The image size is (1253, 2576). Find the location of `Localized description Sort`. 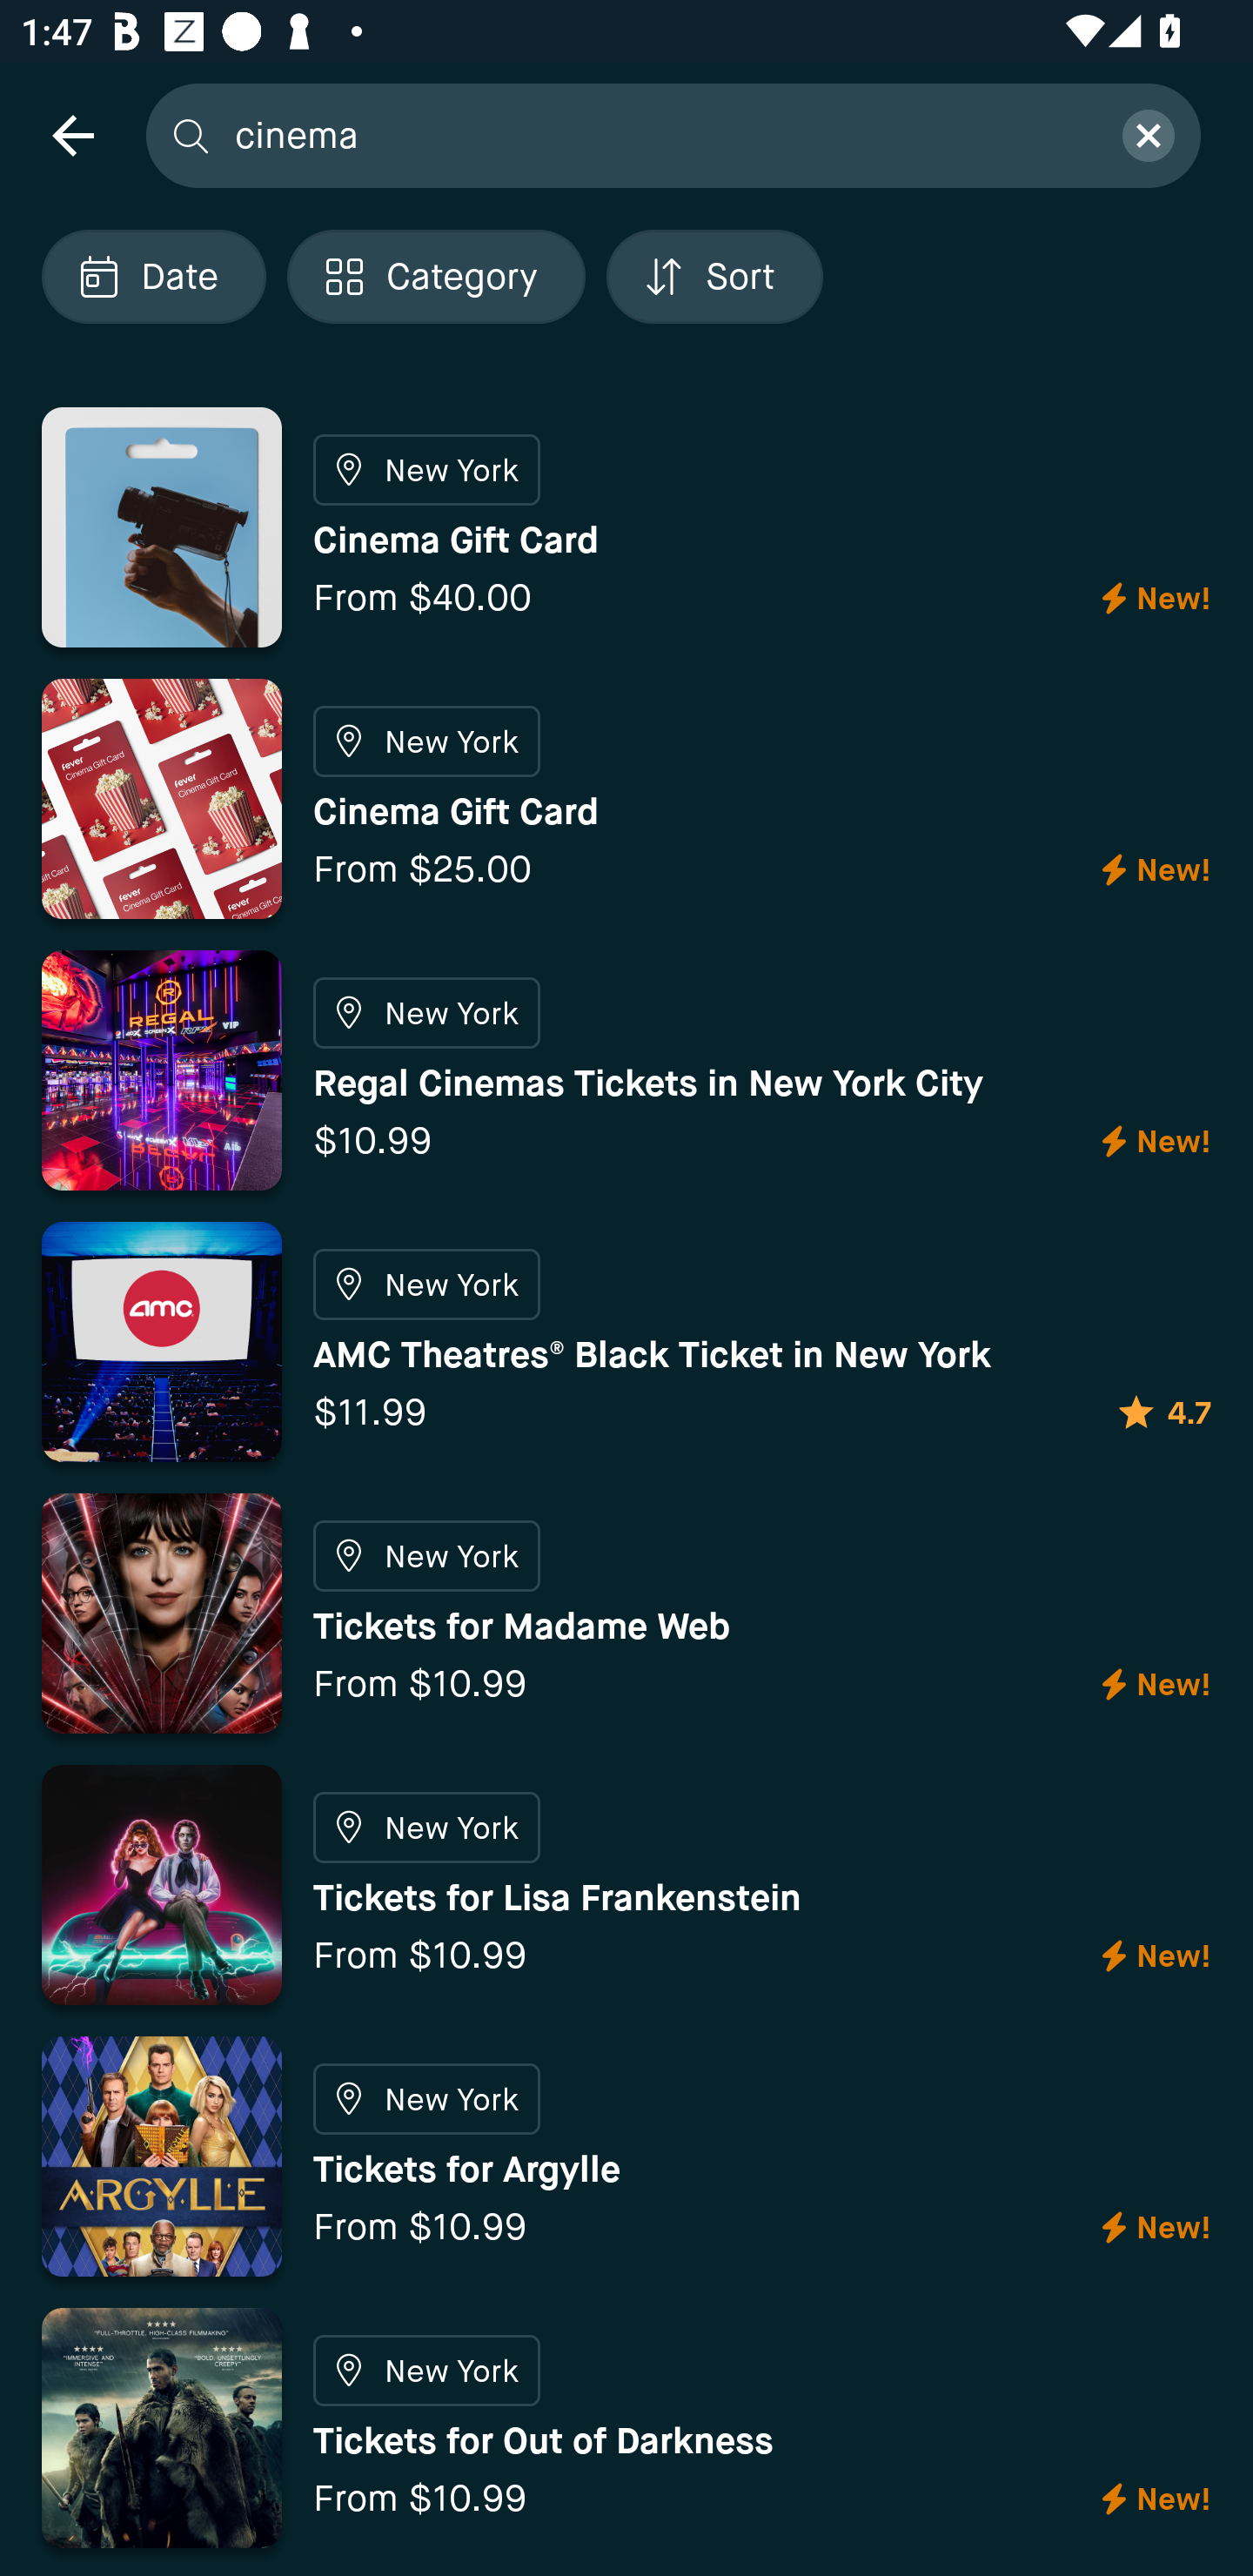

Localized description Sort is located at coordinates (714, 277).